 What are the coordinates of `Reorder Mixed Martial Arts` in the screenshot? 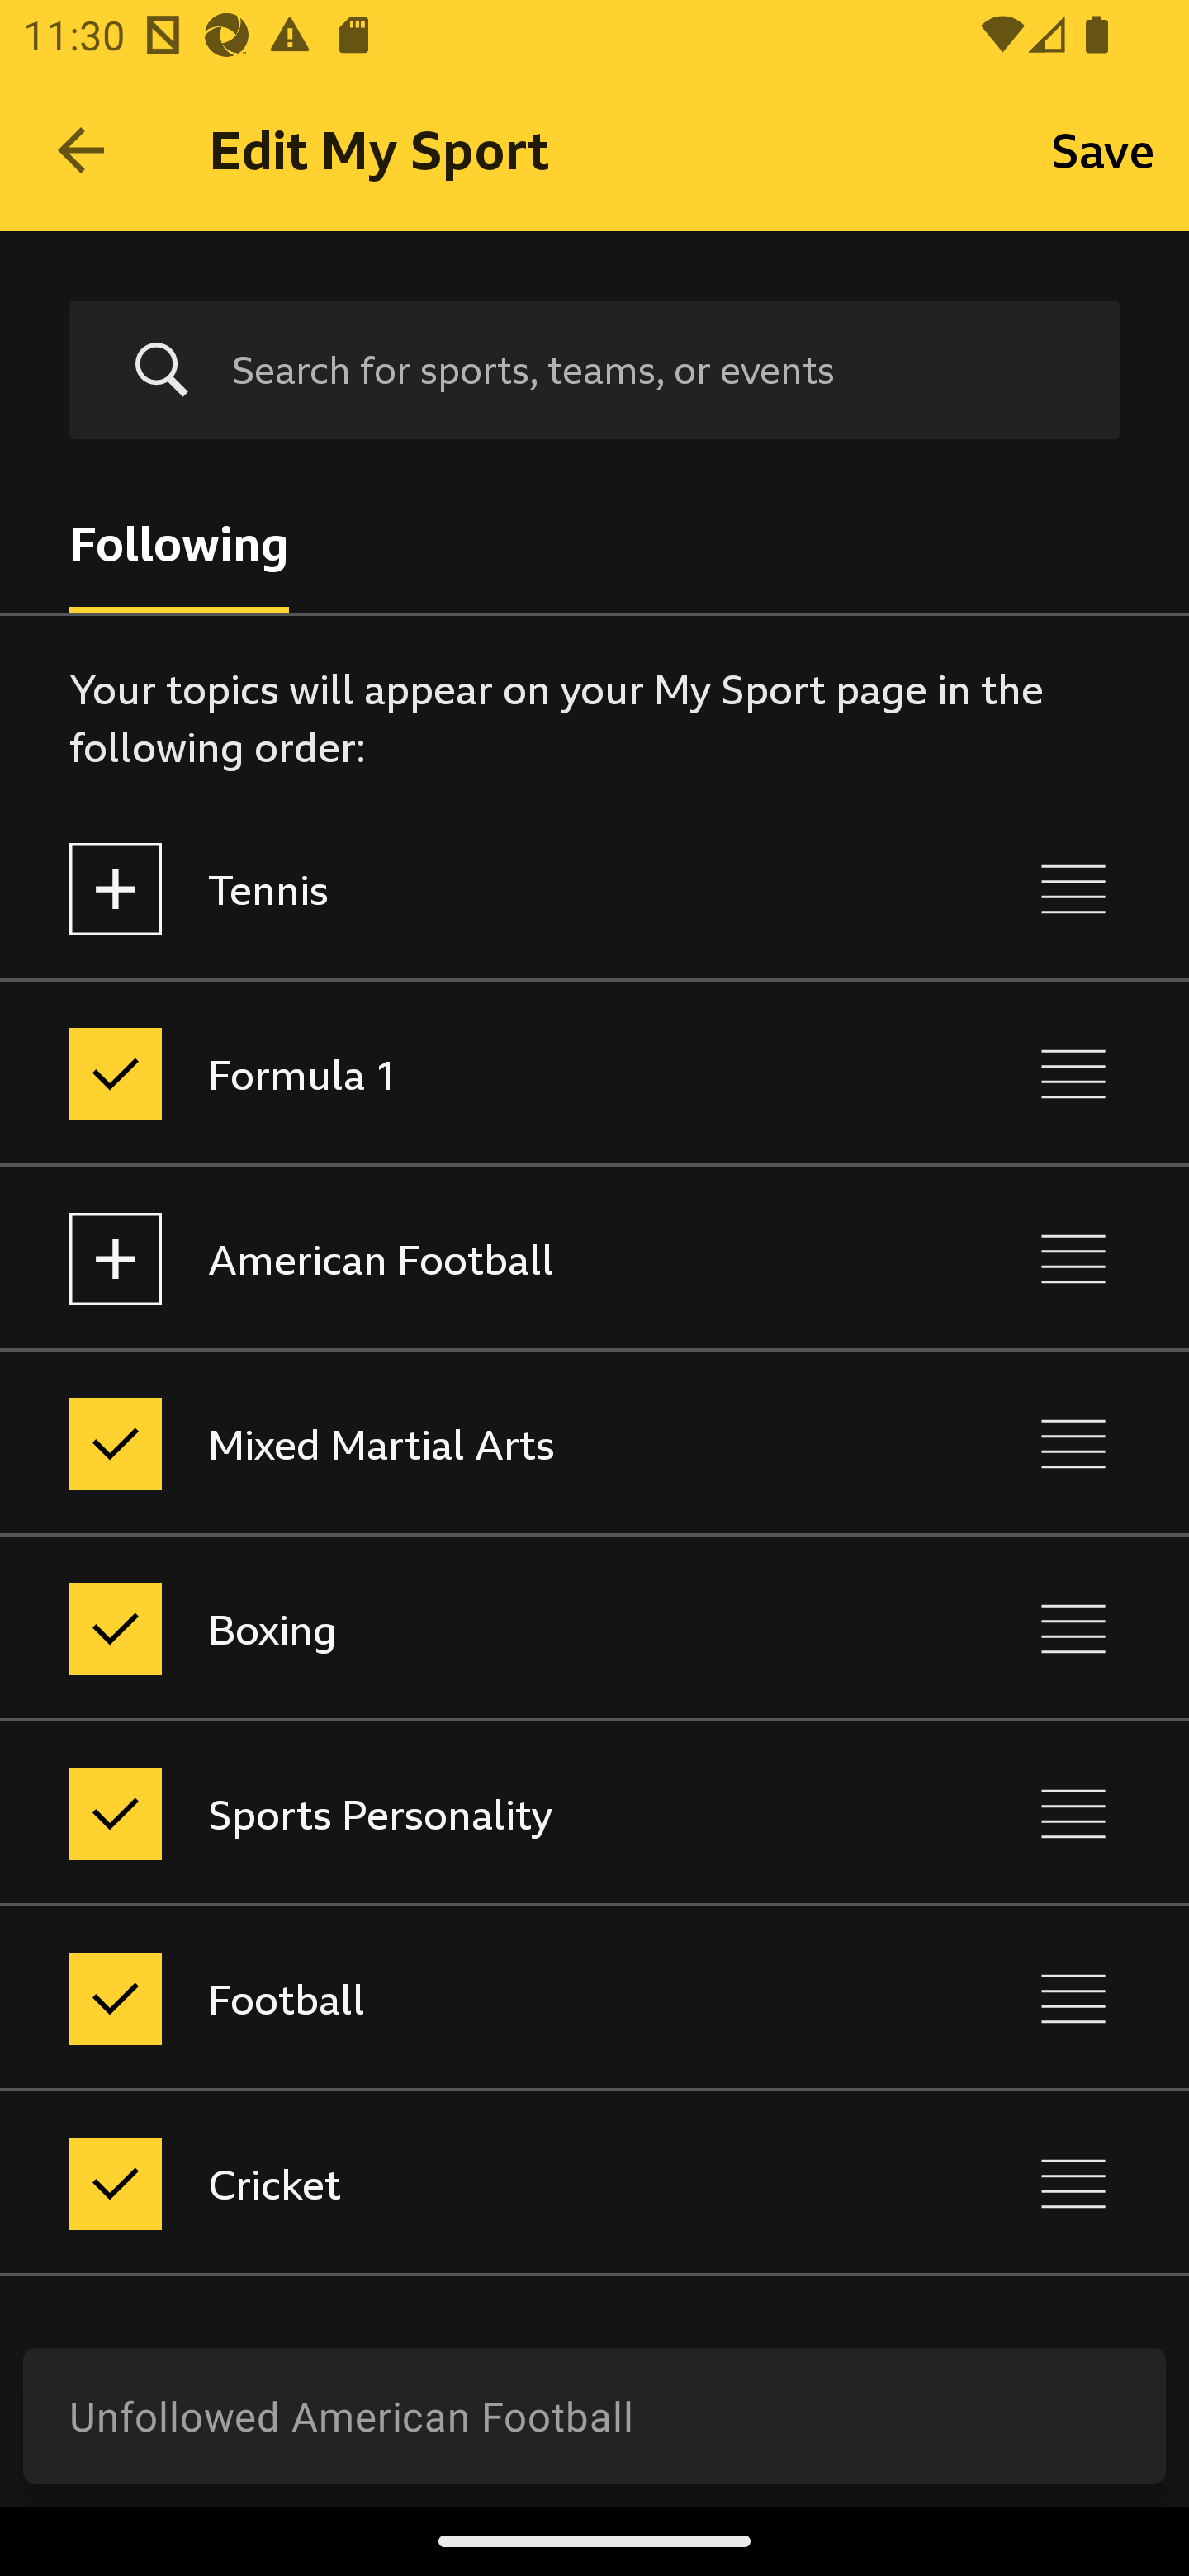 It's located at (1073, 1443).